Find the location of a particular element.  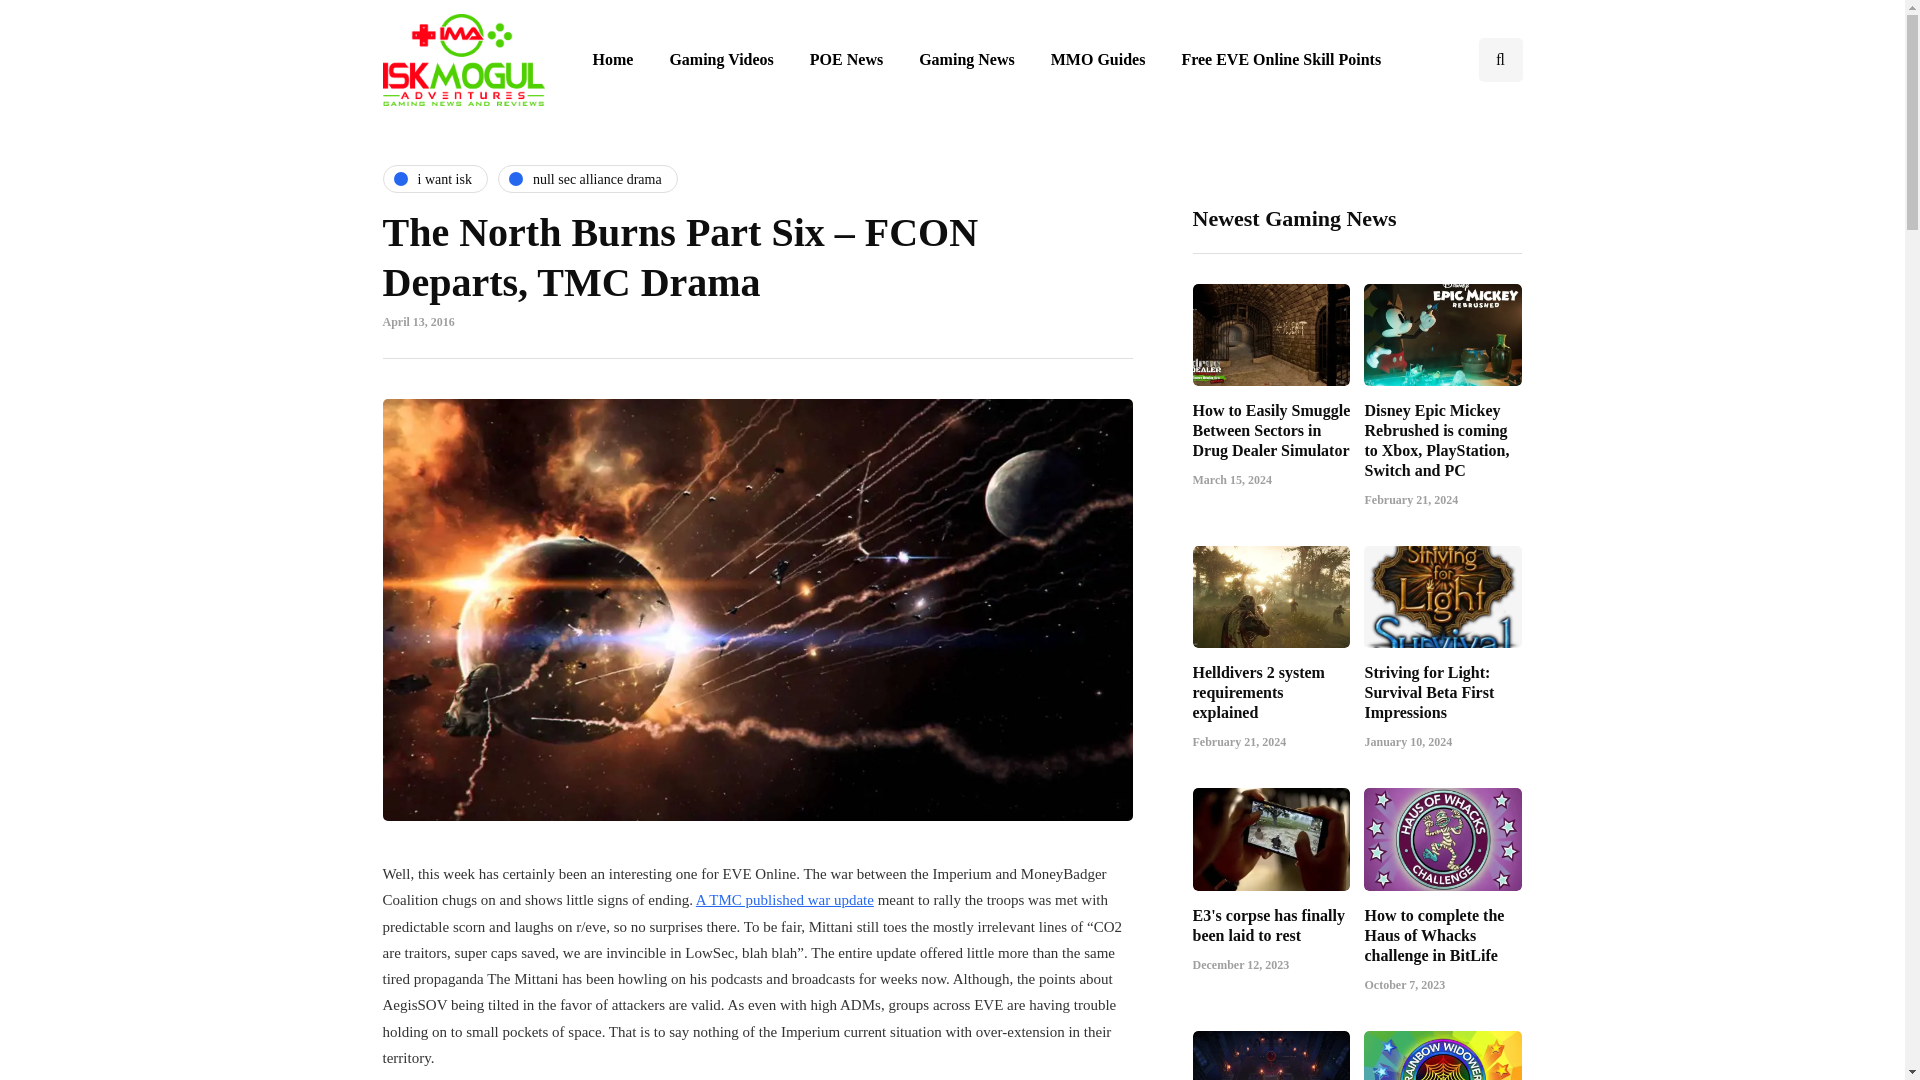

Free EVE Online Skill Points is located at coordinates (1281, 60).